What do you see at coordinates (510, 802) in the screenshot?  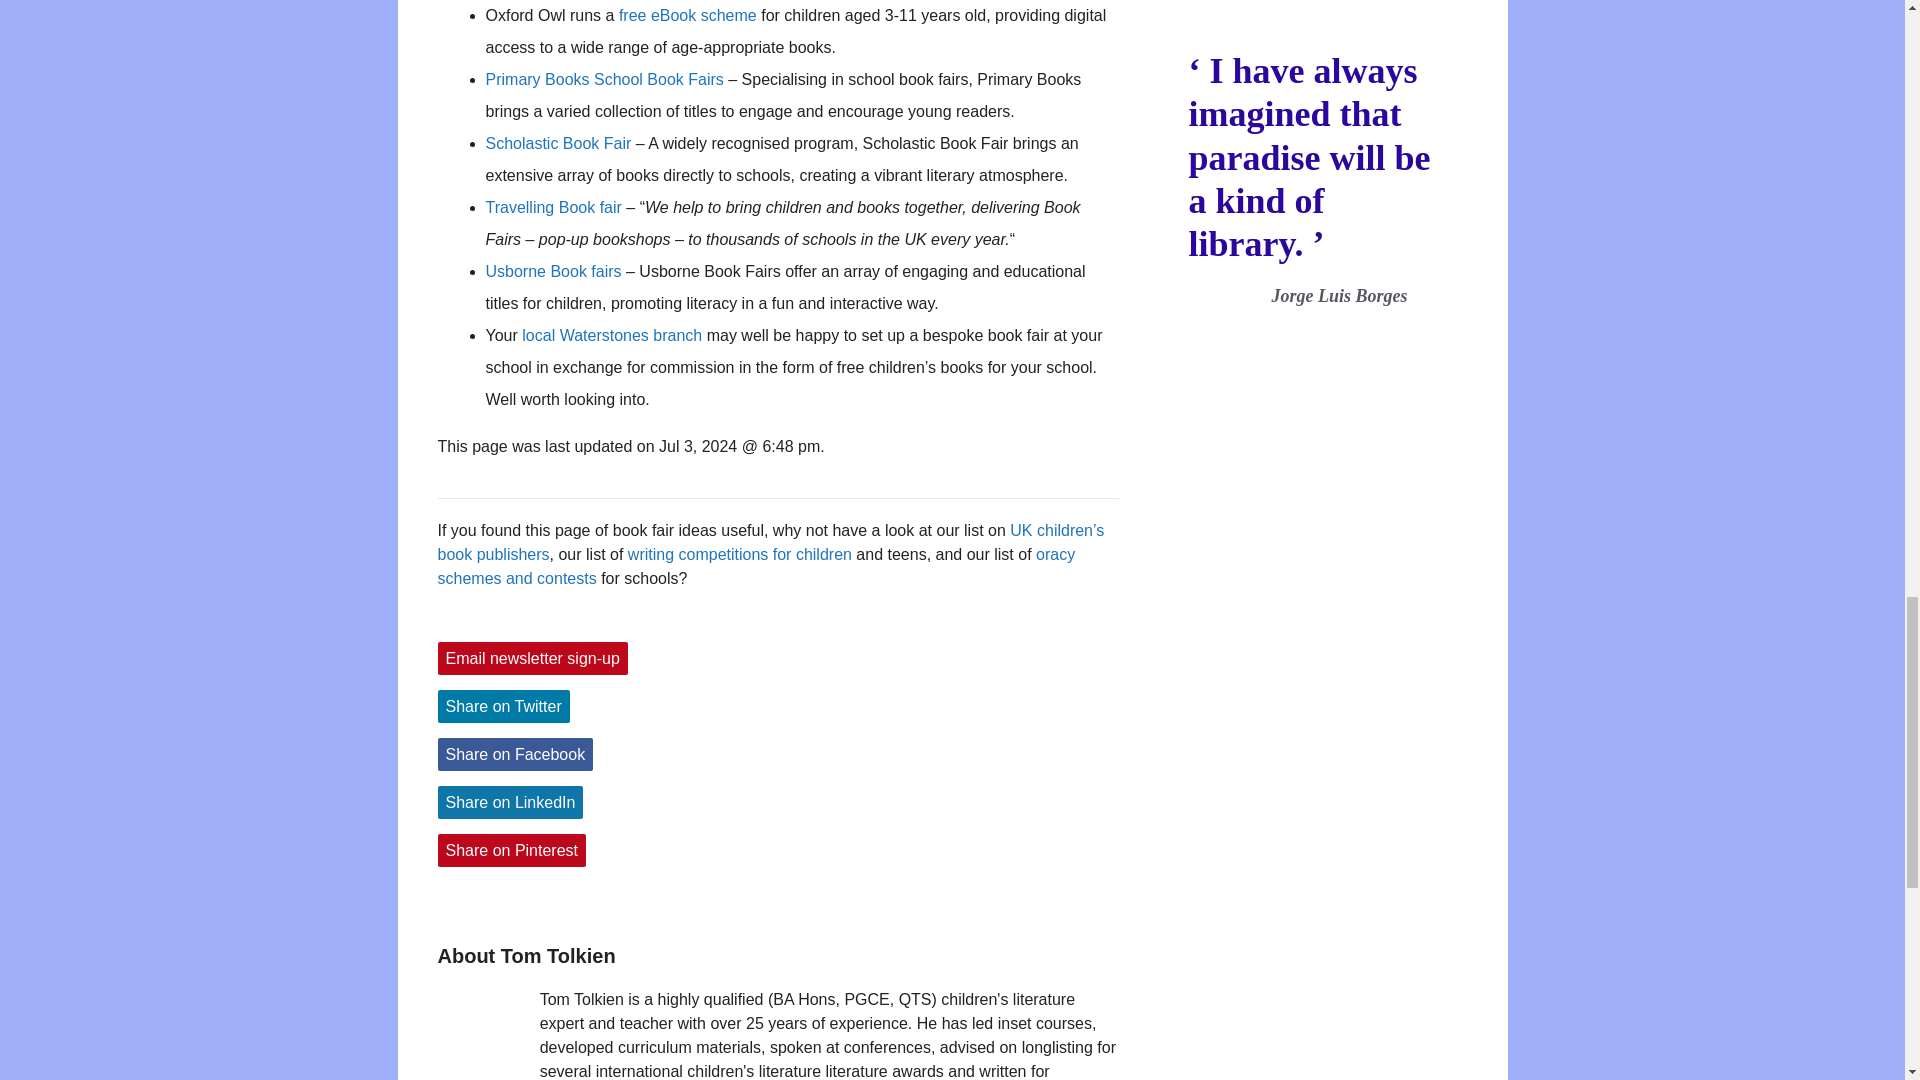 I see `Share on LinkedIn` at bounding box center [510, 802].